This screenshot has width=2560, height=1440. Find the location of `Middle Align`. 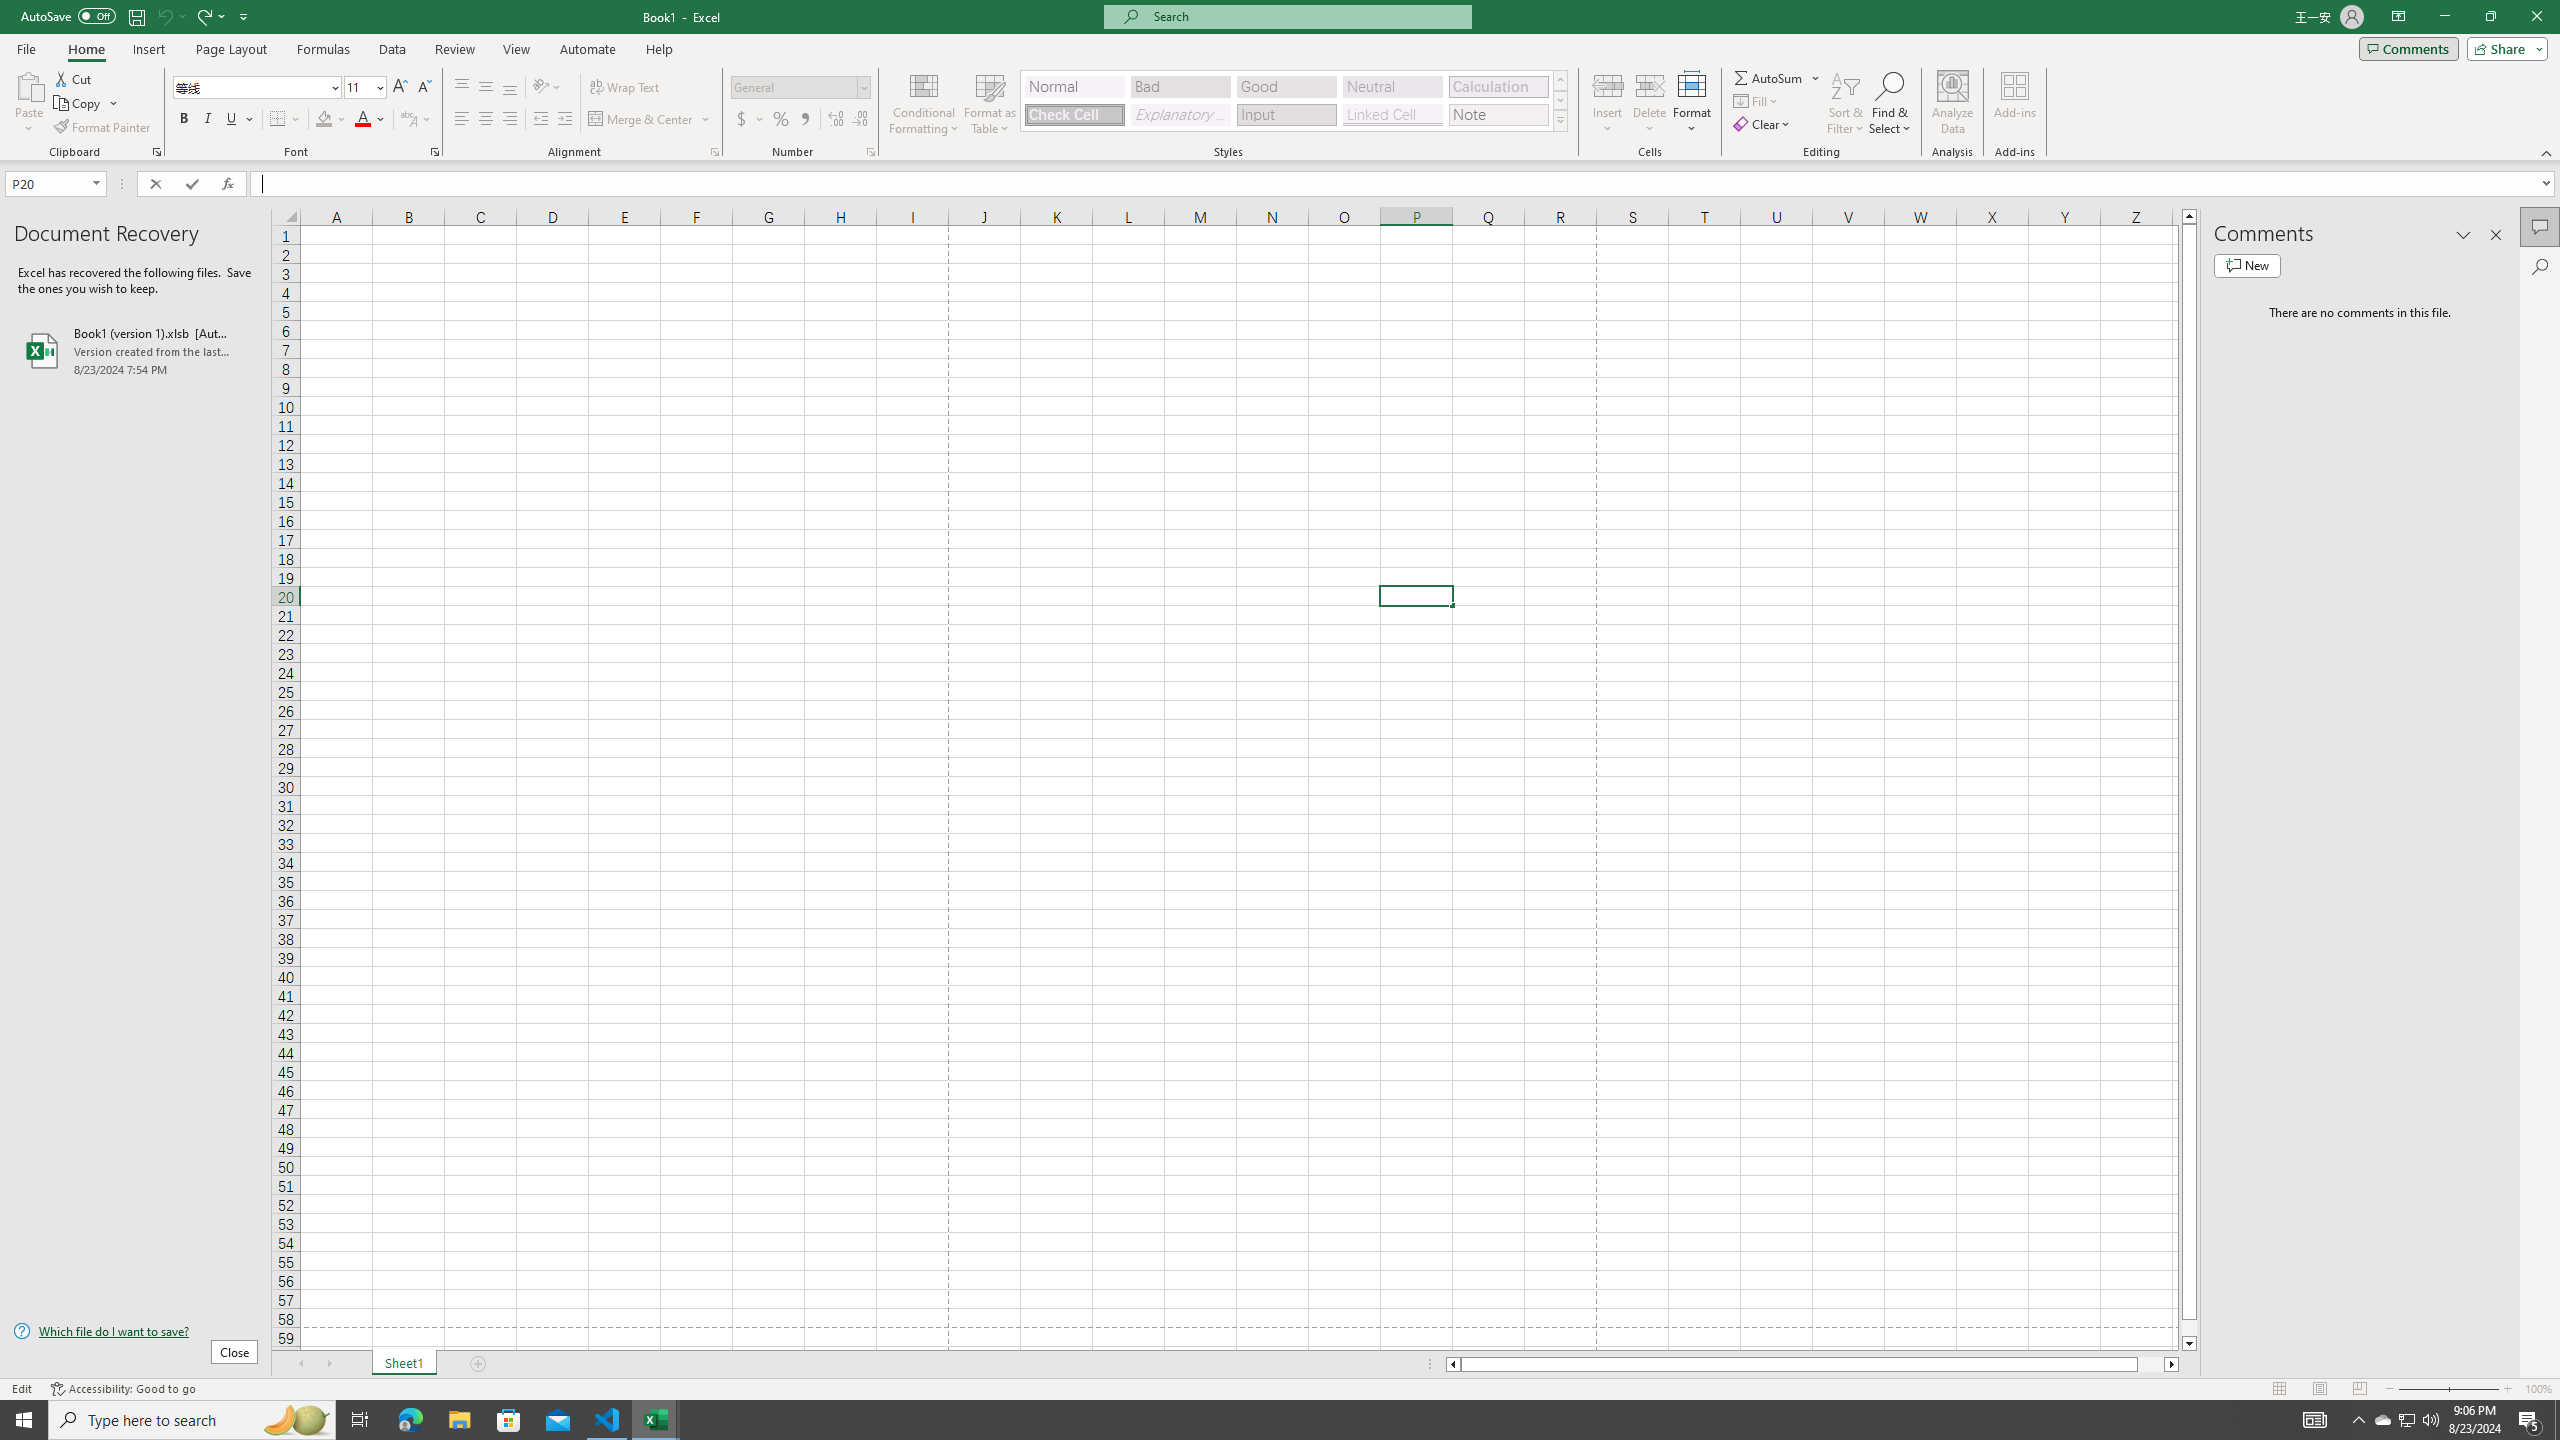

Middle Align is located at coordinates (486, 88).